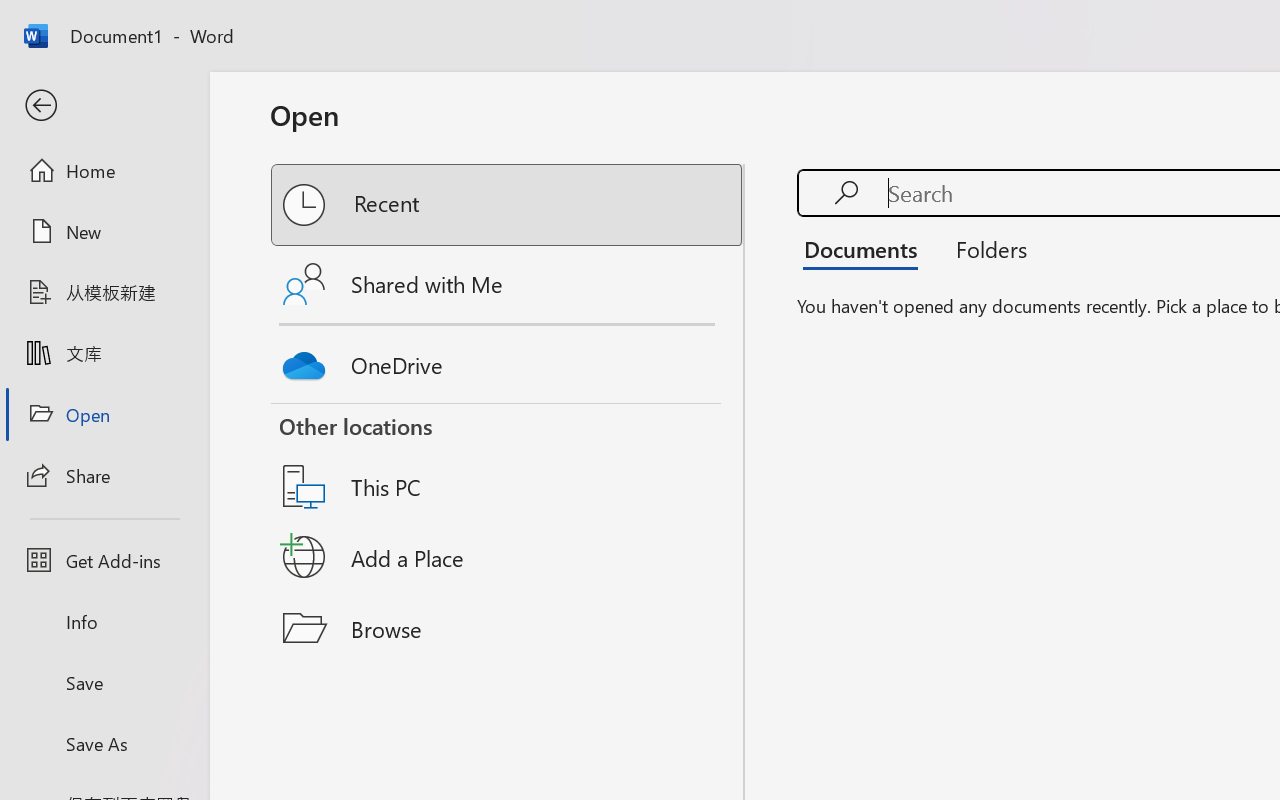  What do you see at coordinates (866, 248) in the screenshot?
I see `Documents` at bounding box center [866, 248].